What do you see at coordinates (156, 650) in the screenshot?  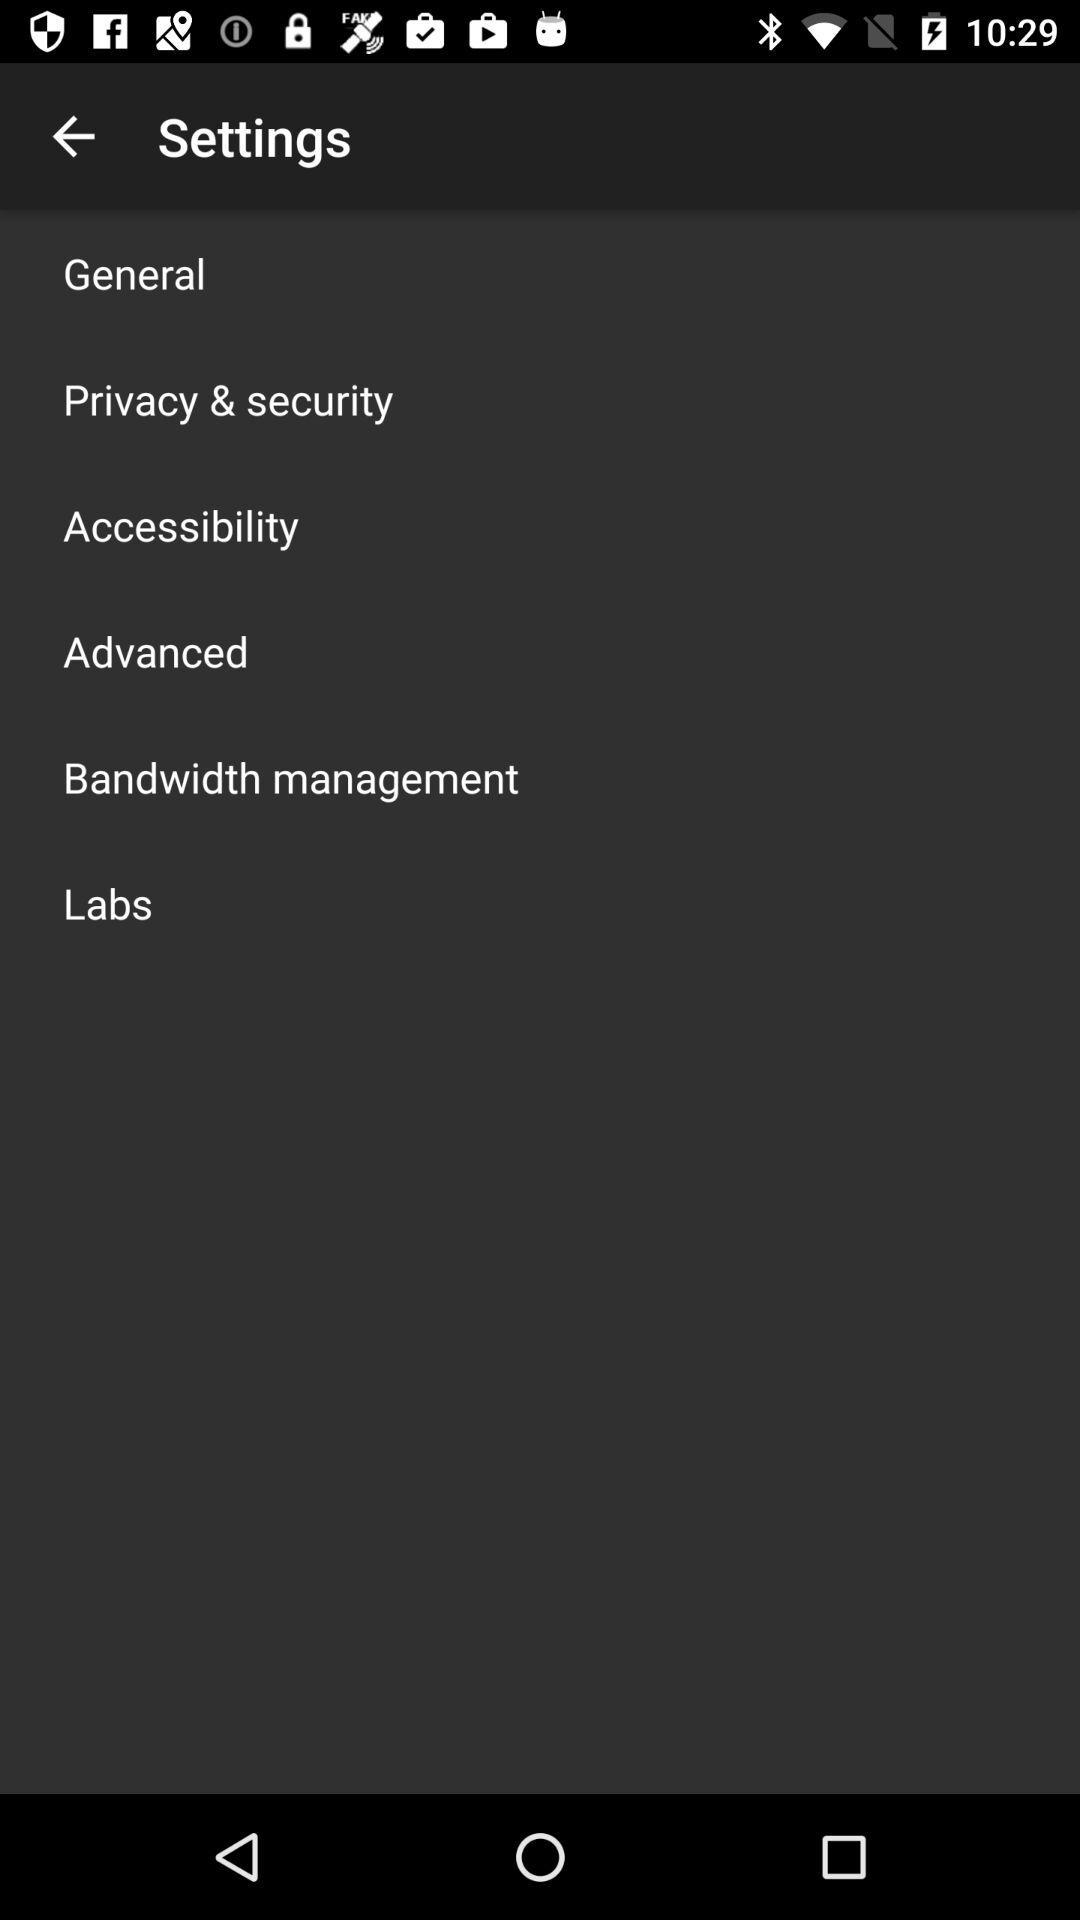 I see `click the advanced` at bounding box center [156, 650].